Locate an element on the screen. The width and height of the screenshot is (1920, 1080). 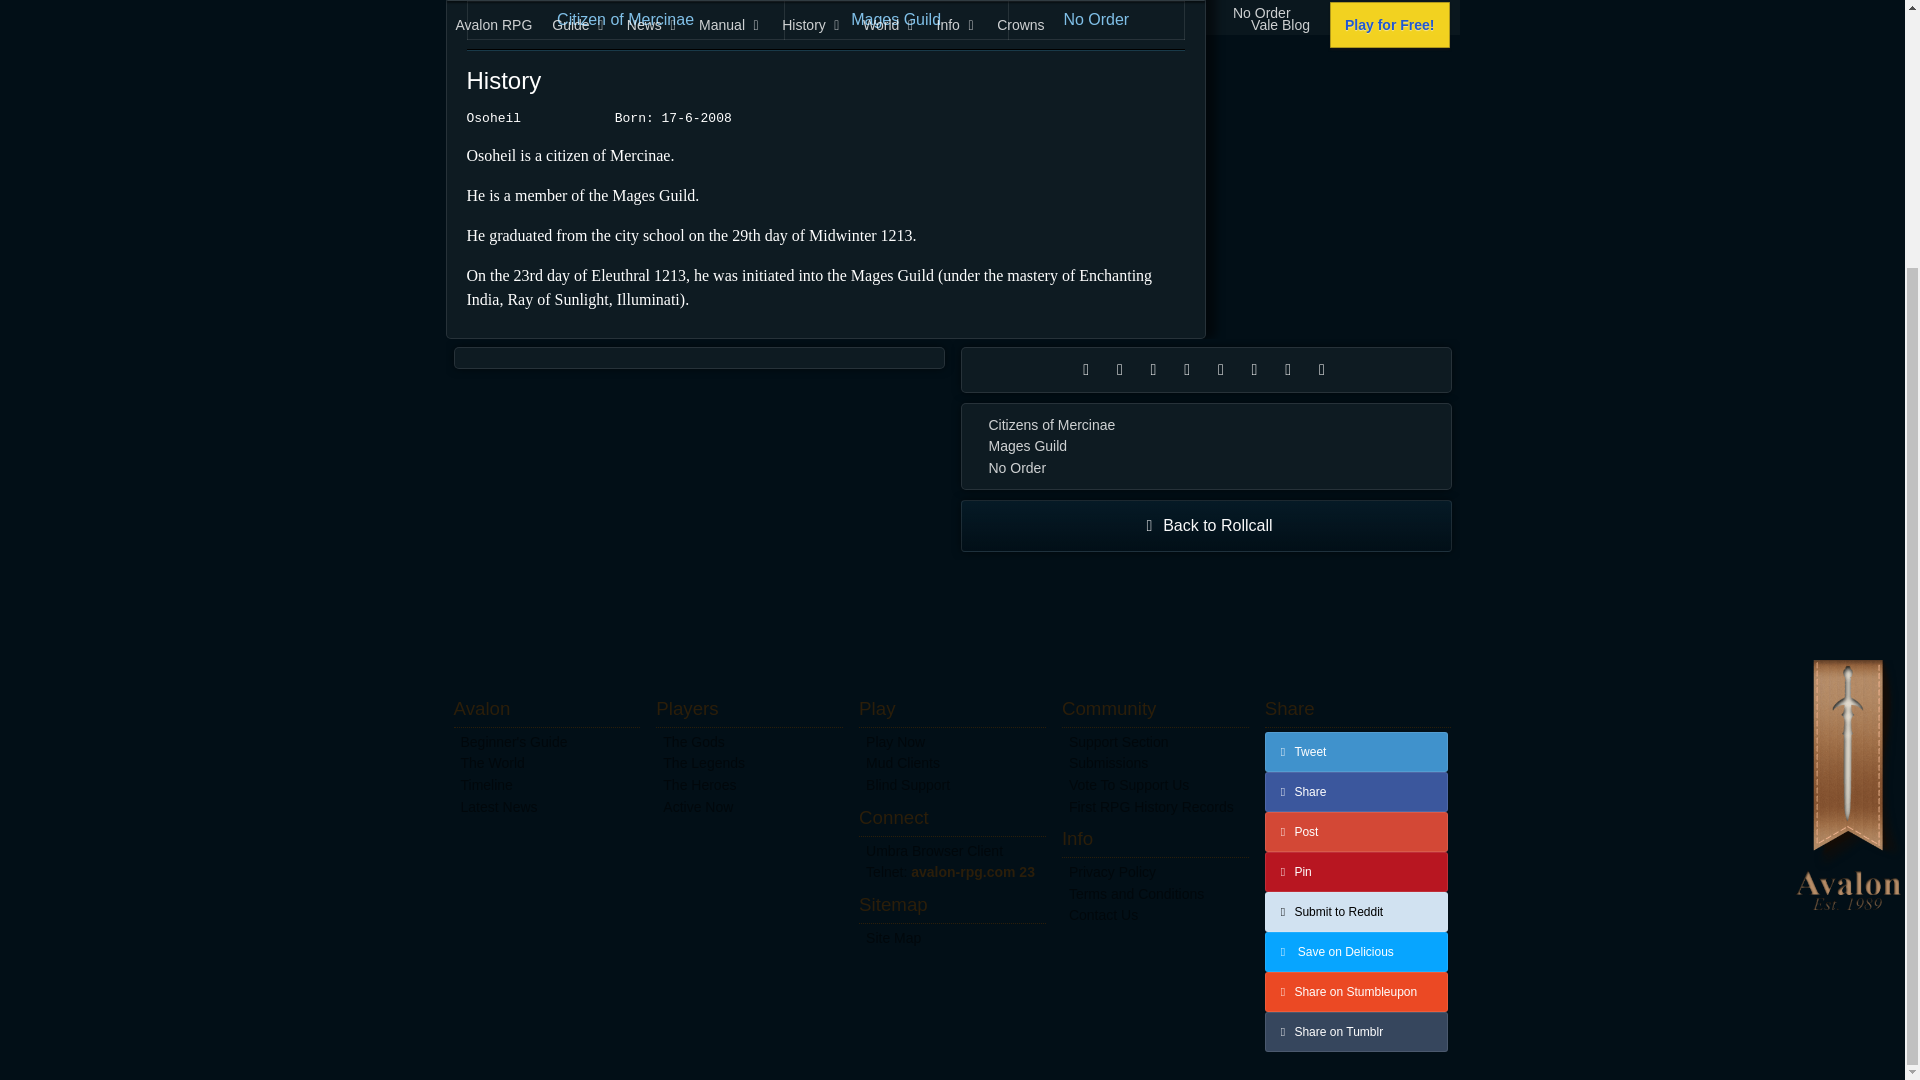
The Heroes is located at coordinates (749, 786).